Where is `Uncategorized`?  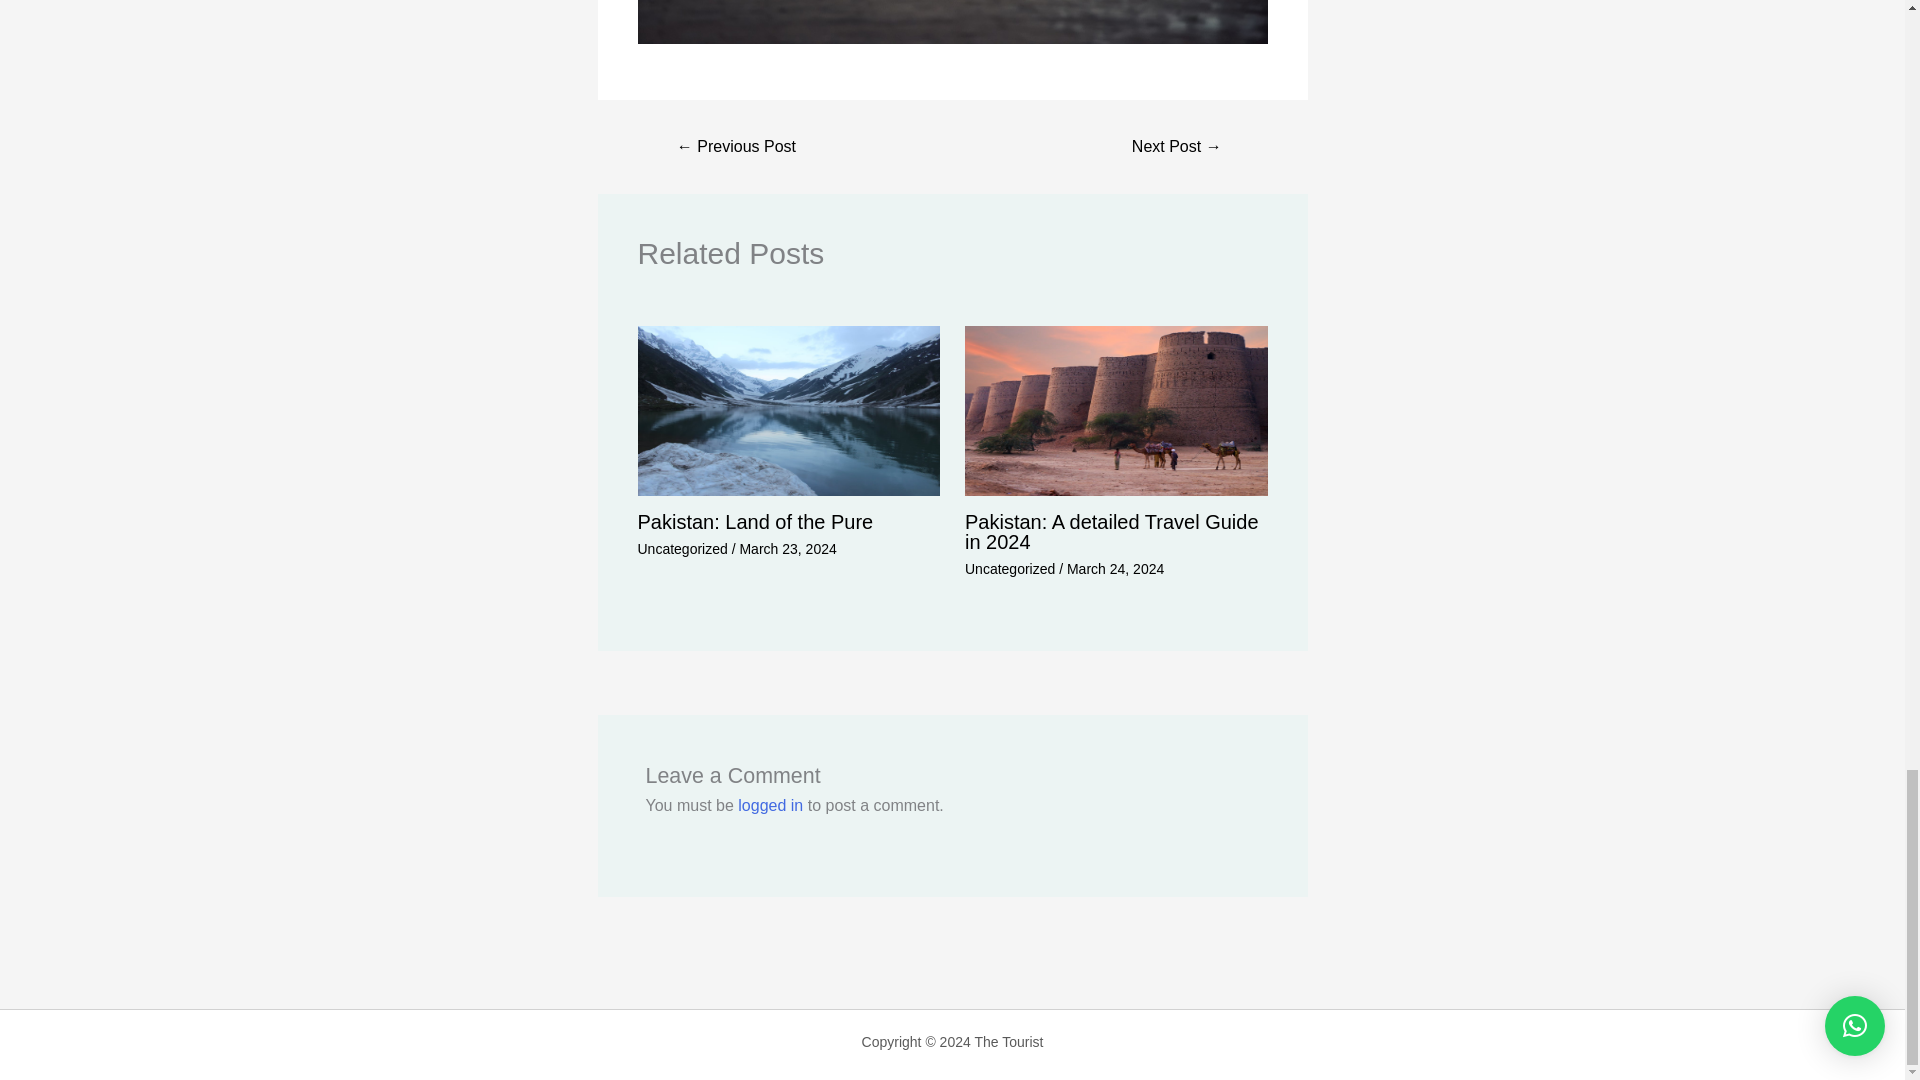 Uncategorized is located at coordinates (682, 549).